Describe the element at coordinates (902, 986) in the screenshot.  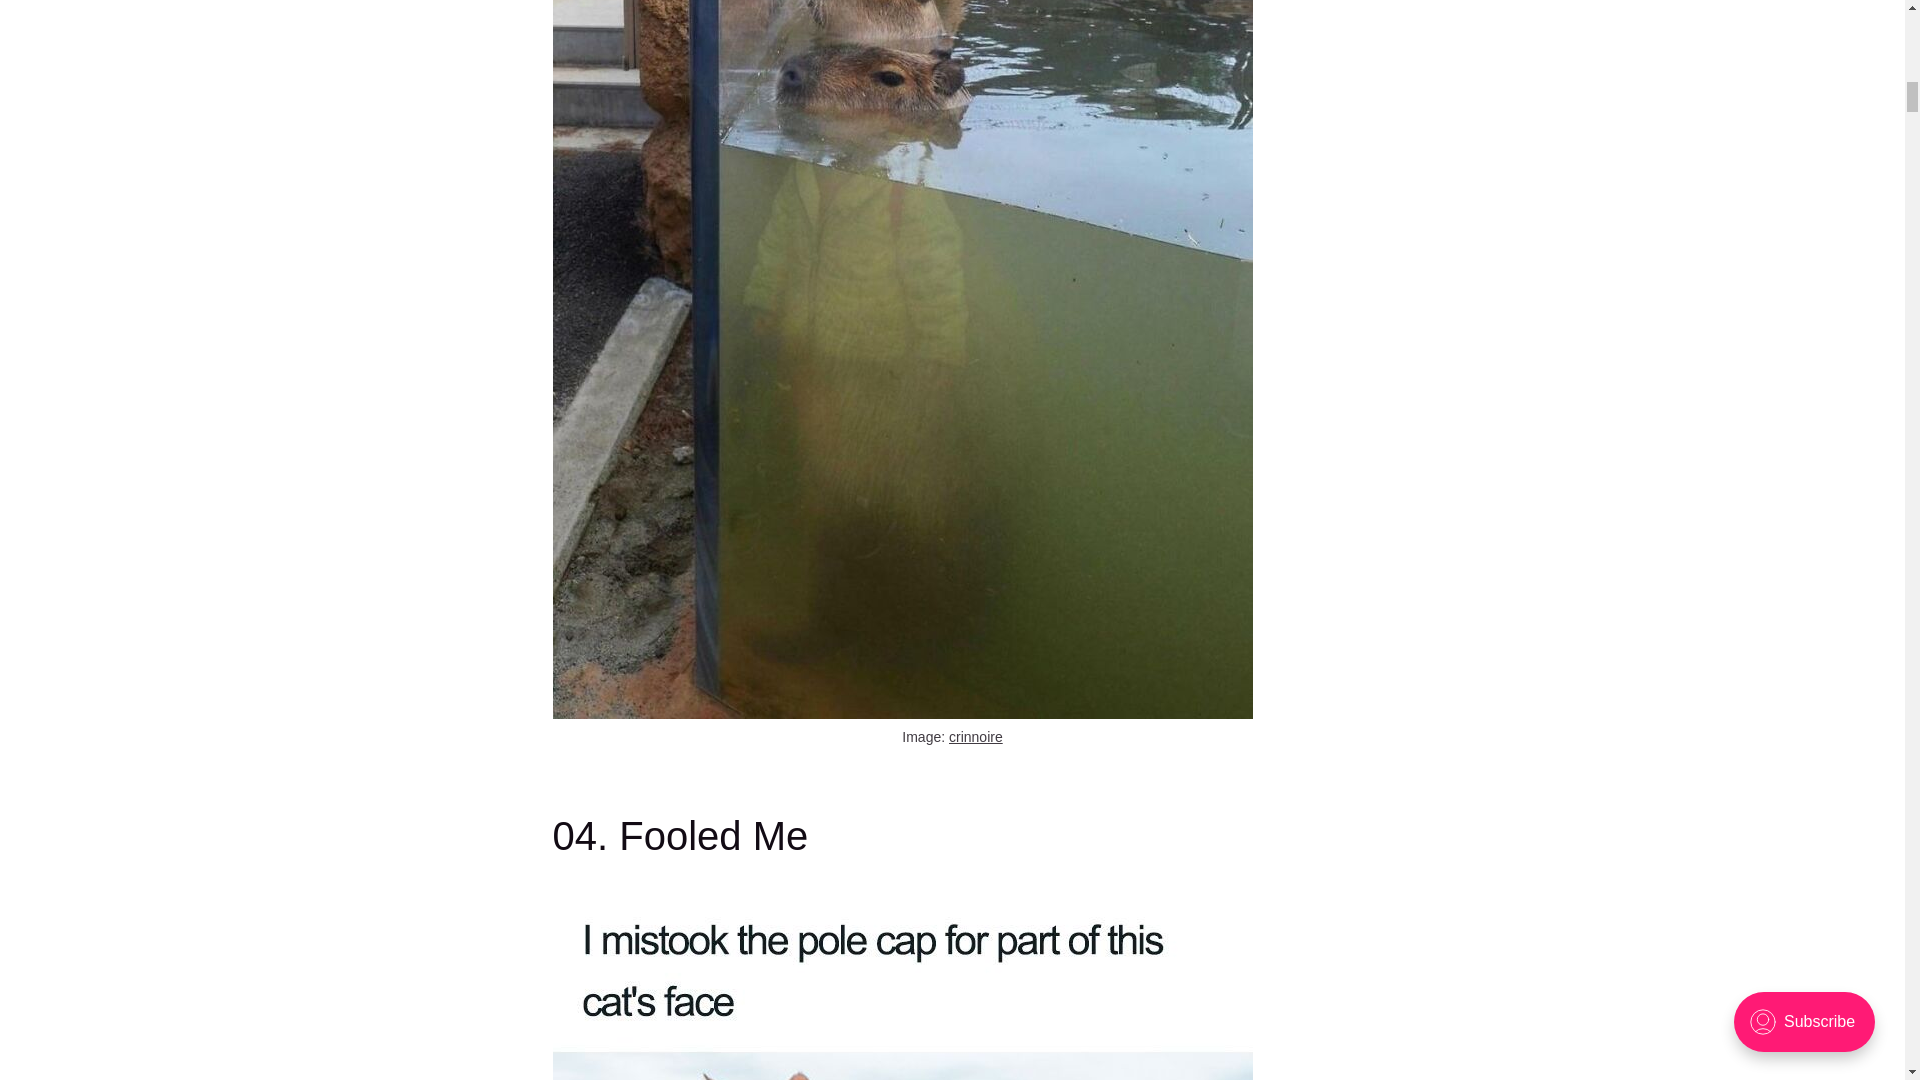
I see `Fooled Me` at that location.